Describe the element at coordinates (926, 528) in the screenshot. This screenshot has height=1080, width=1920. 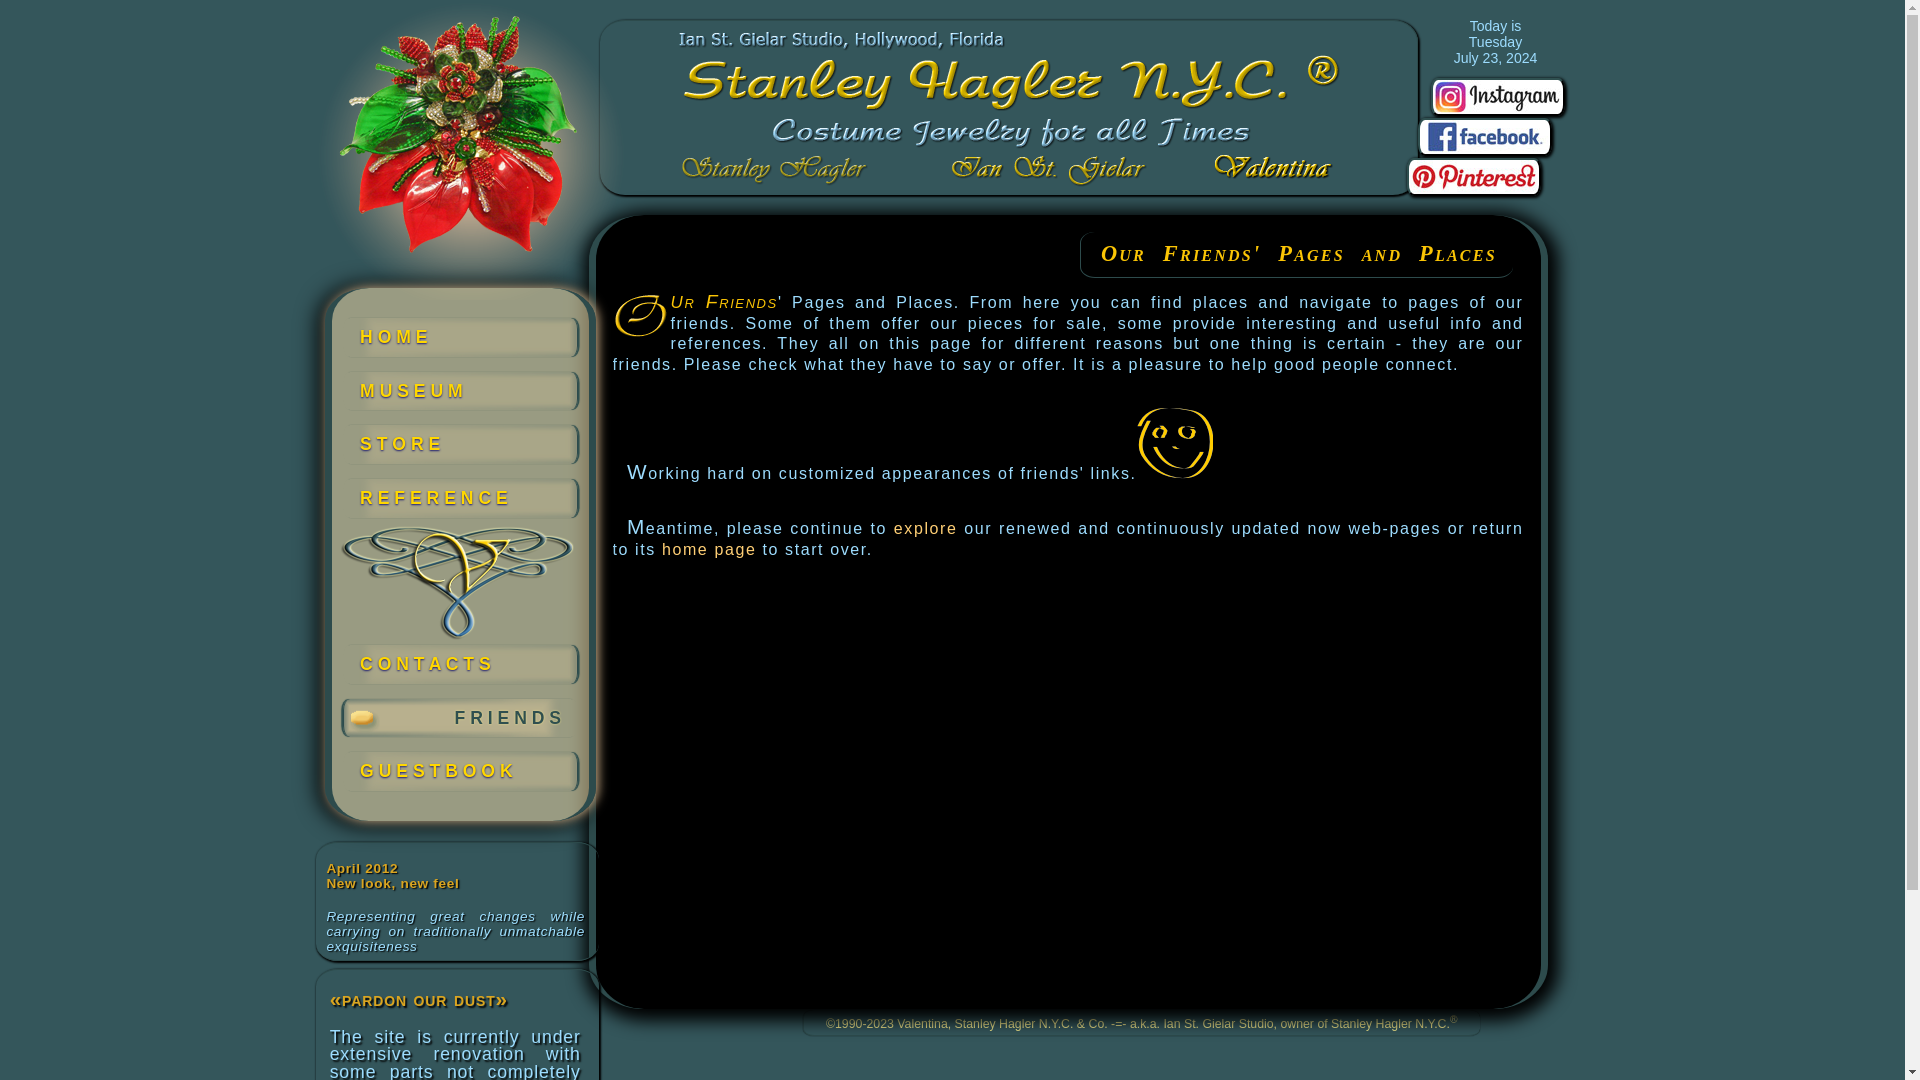
I see `explore` at that location.